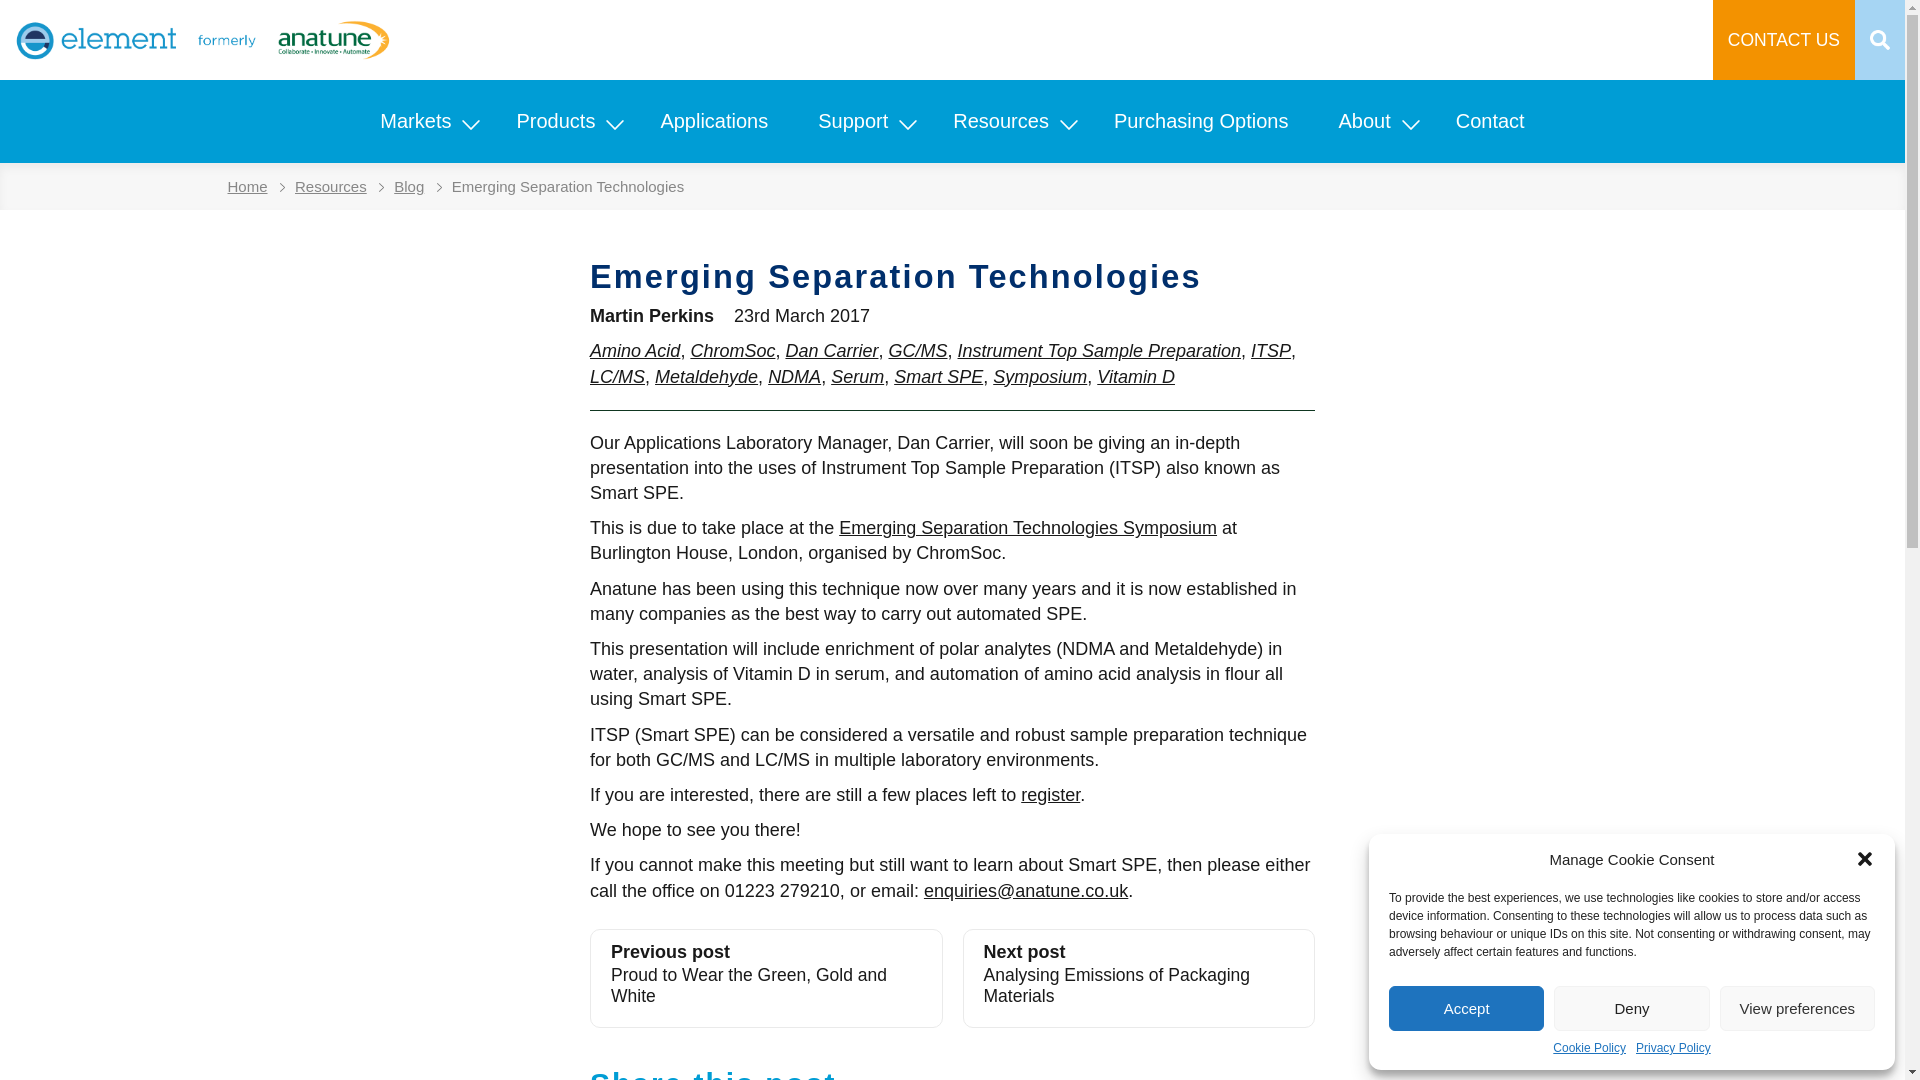  What do you see at coordinates (714, 121) in the screenshot?
I see `Applications` at bounding box center [714, 121].